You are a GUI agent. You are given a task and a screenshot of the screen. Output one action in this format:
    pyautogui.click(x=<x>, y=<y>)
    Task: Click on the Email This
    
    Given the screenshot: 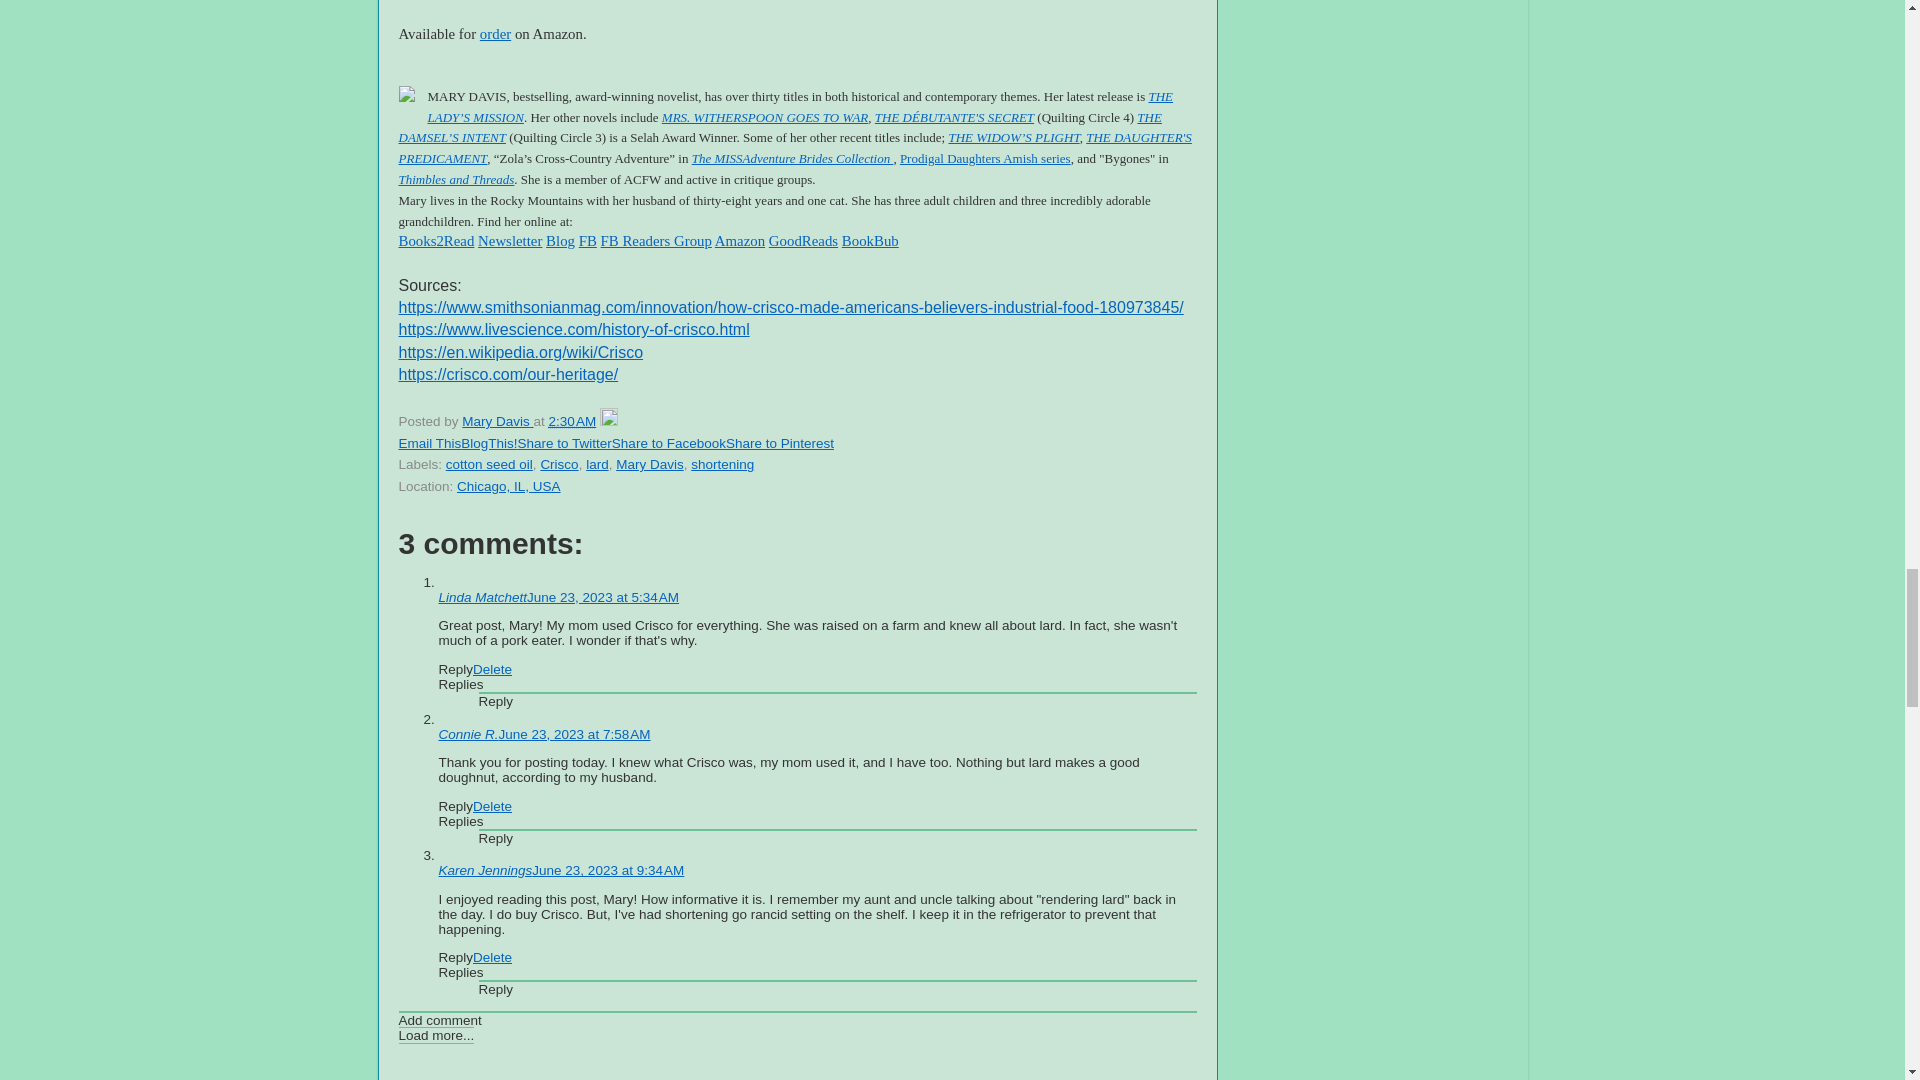 What is the action you would take?
    pyautogui.click(x=428, y=444)
    